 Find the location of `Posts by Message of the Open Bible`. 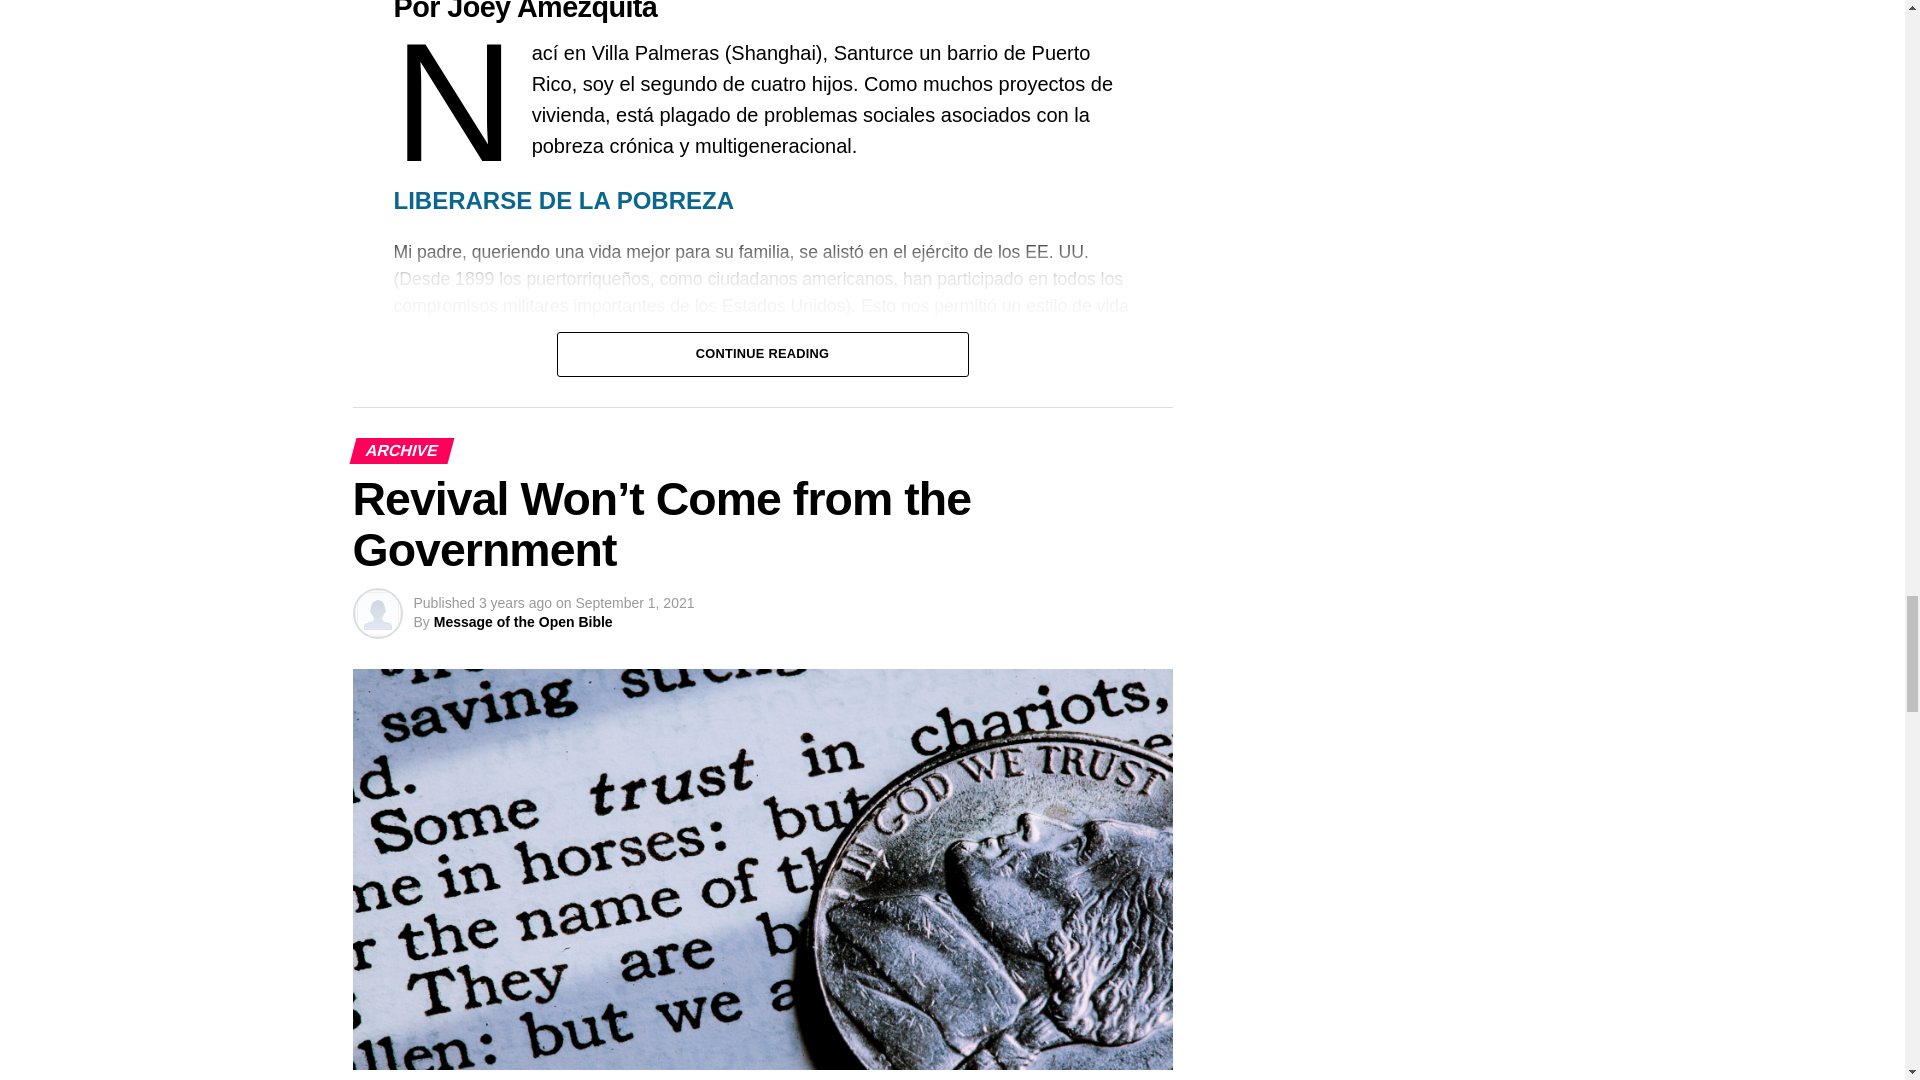

Posts by Message of the Open Bible is located at coordinates (522, 622).